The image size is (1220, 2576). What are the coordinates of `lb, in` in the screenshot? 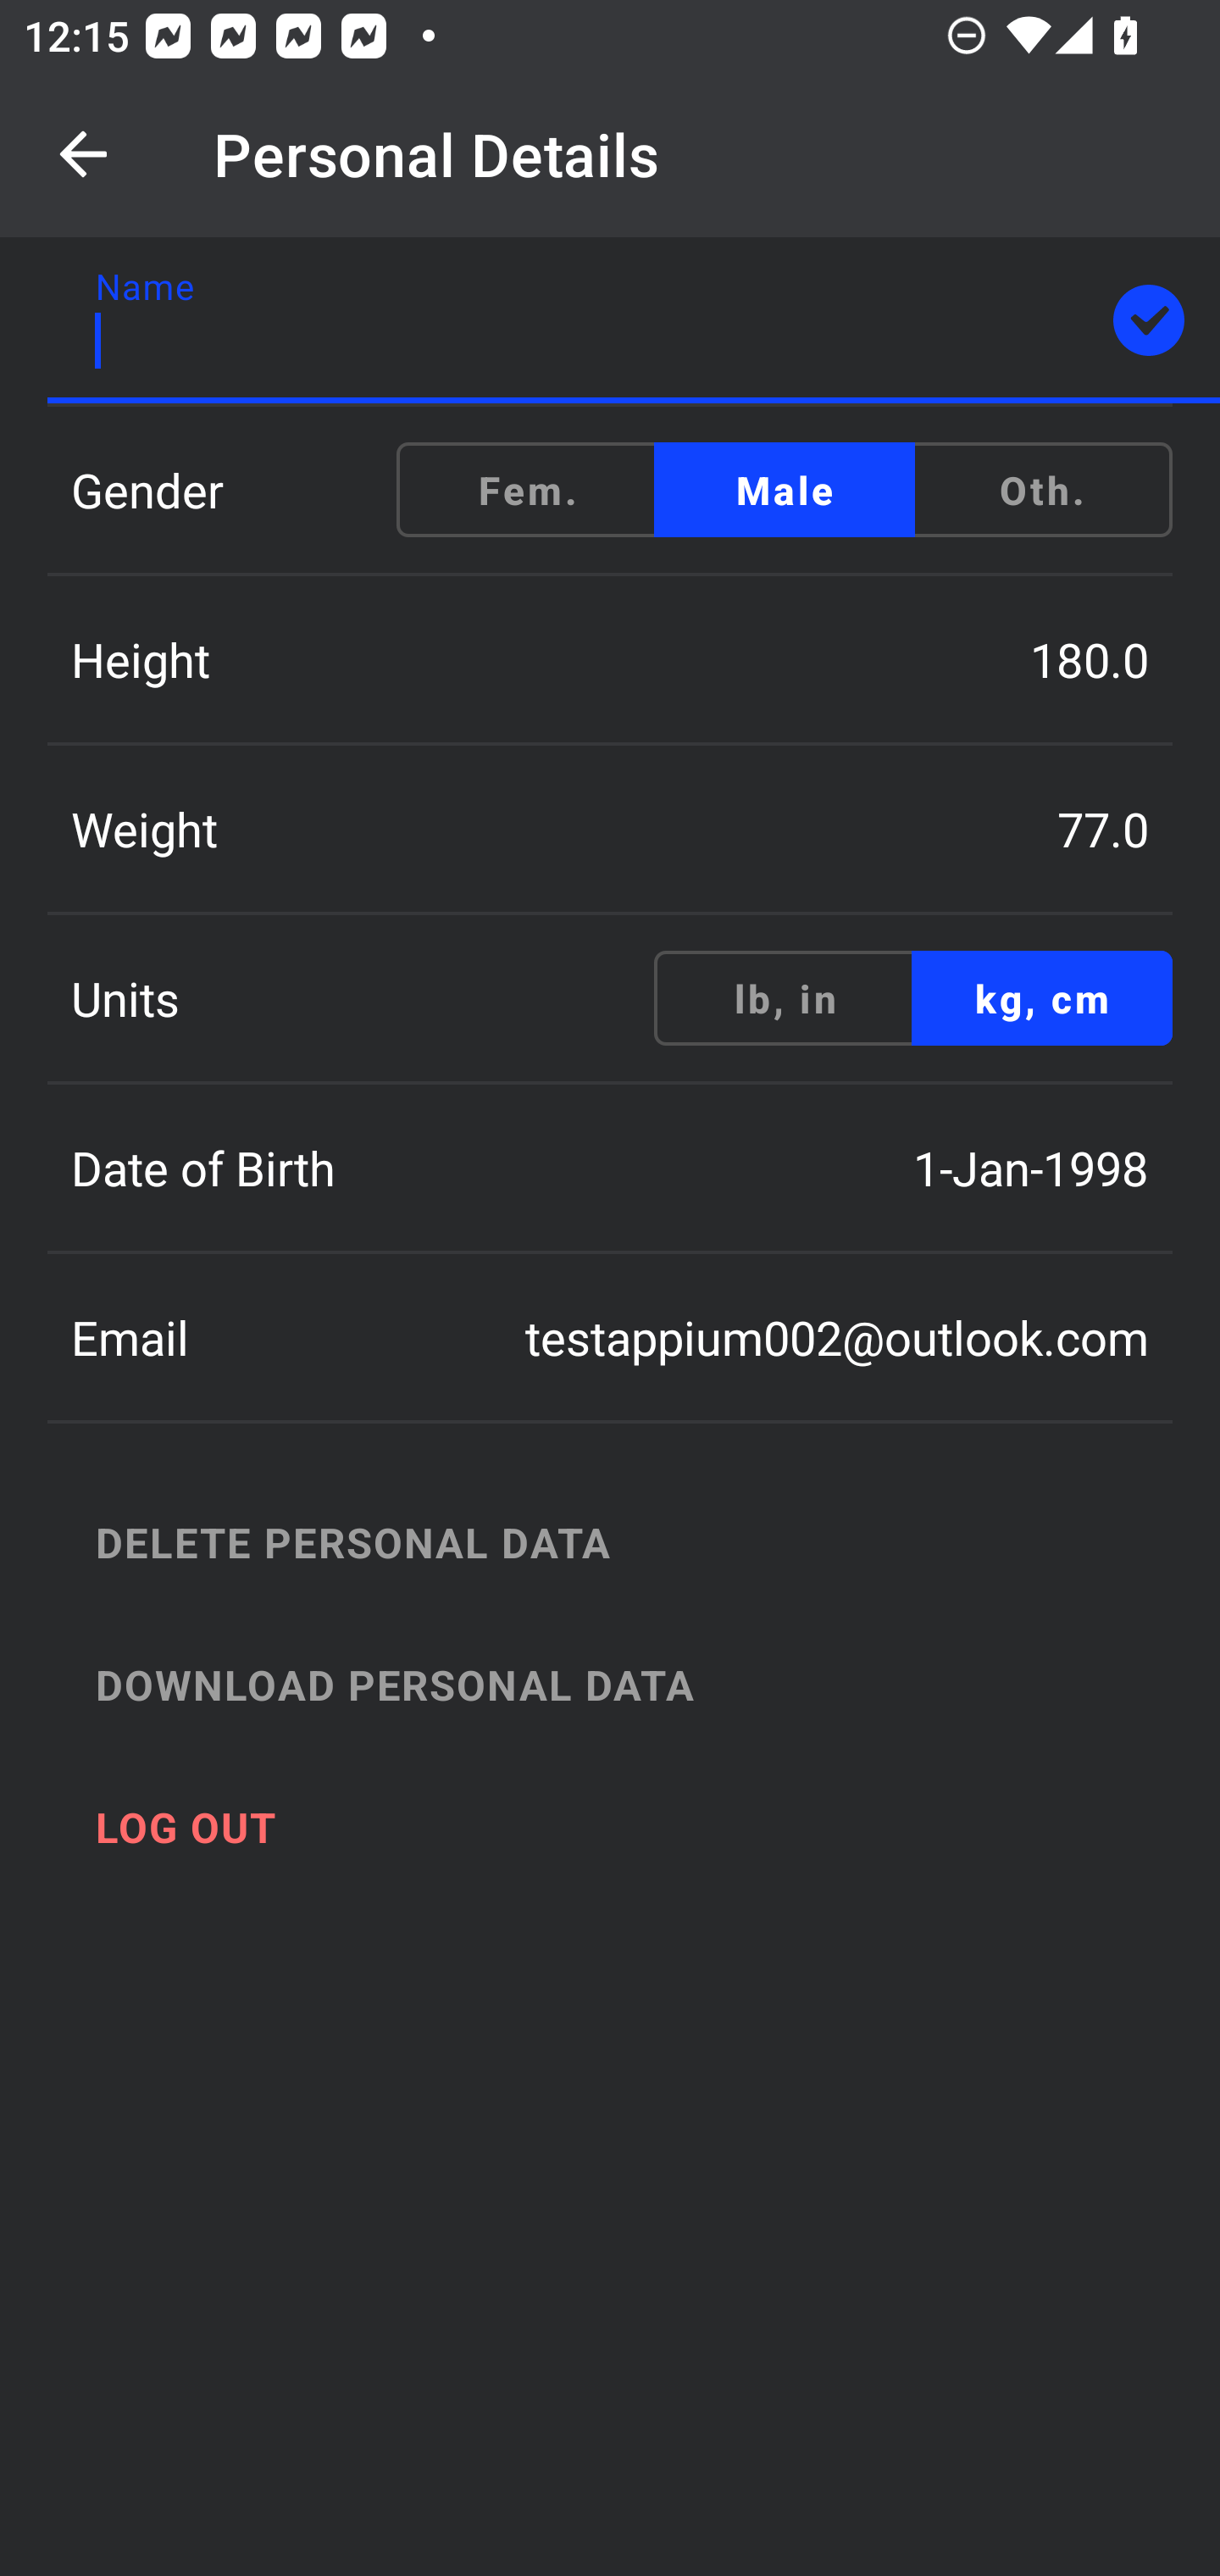 It's located at (785, 998).